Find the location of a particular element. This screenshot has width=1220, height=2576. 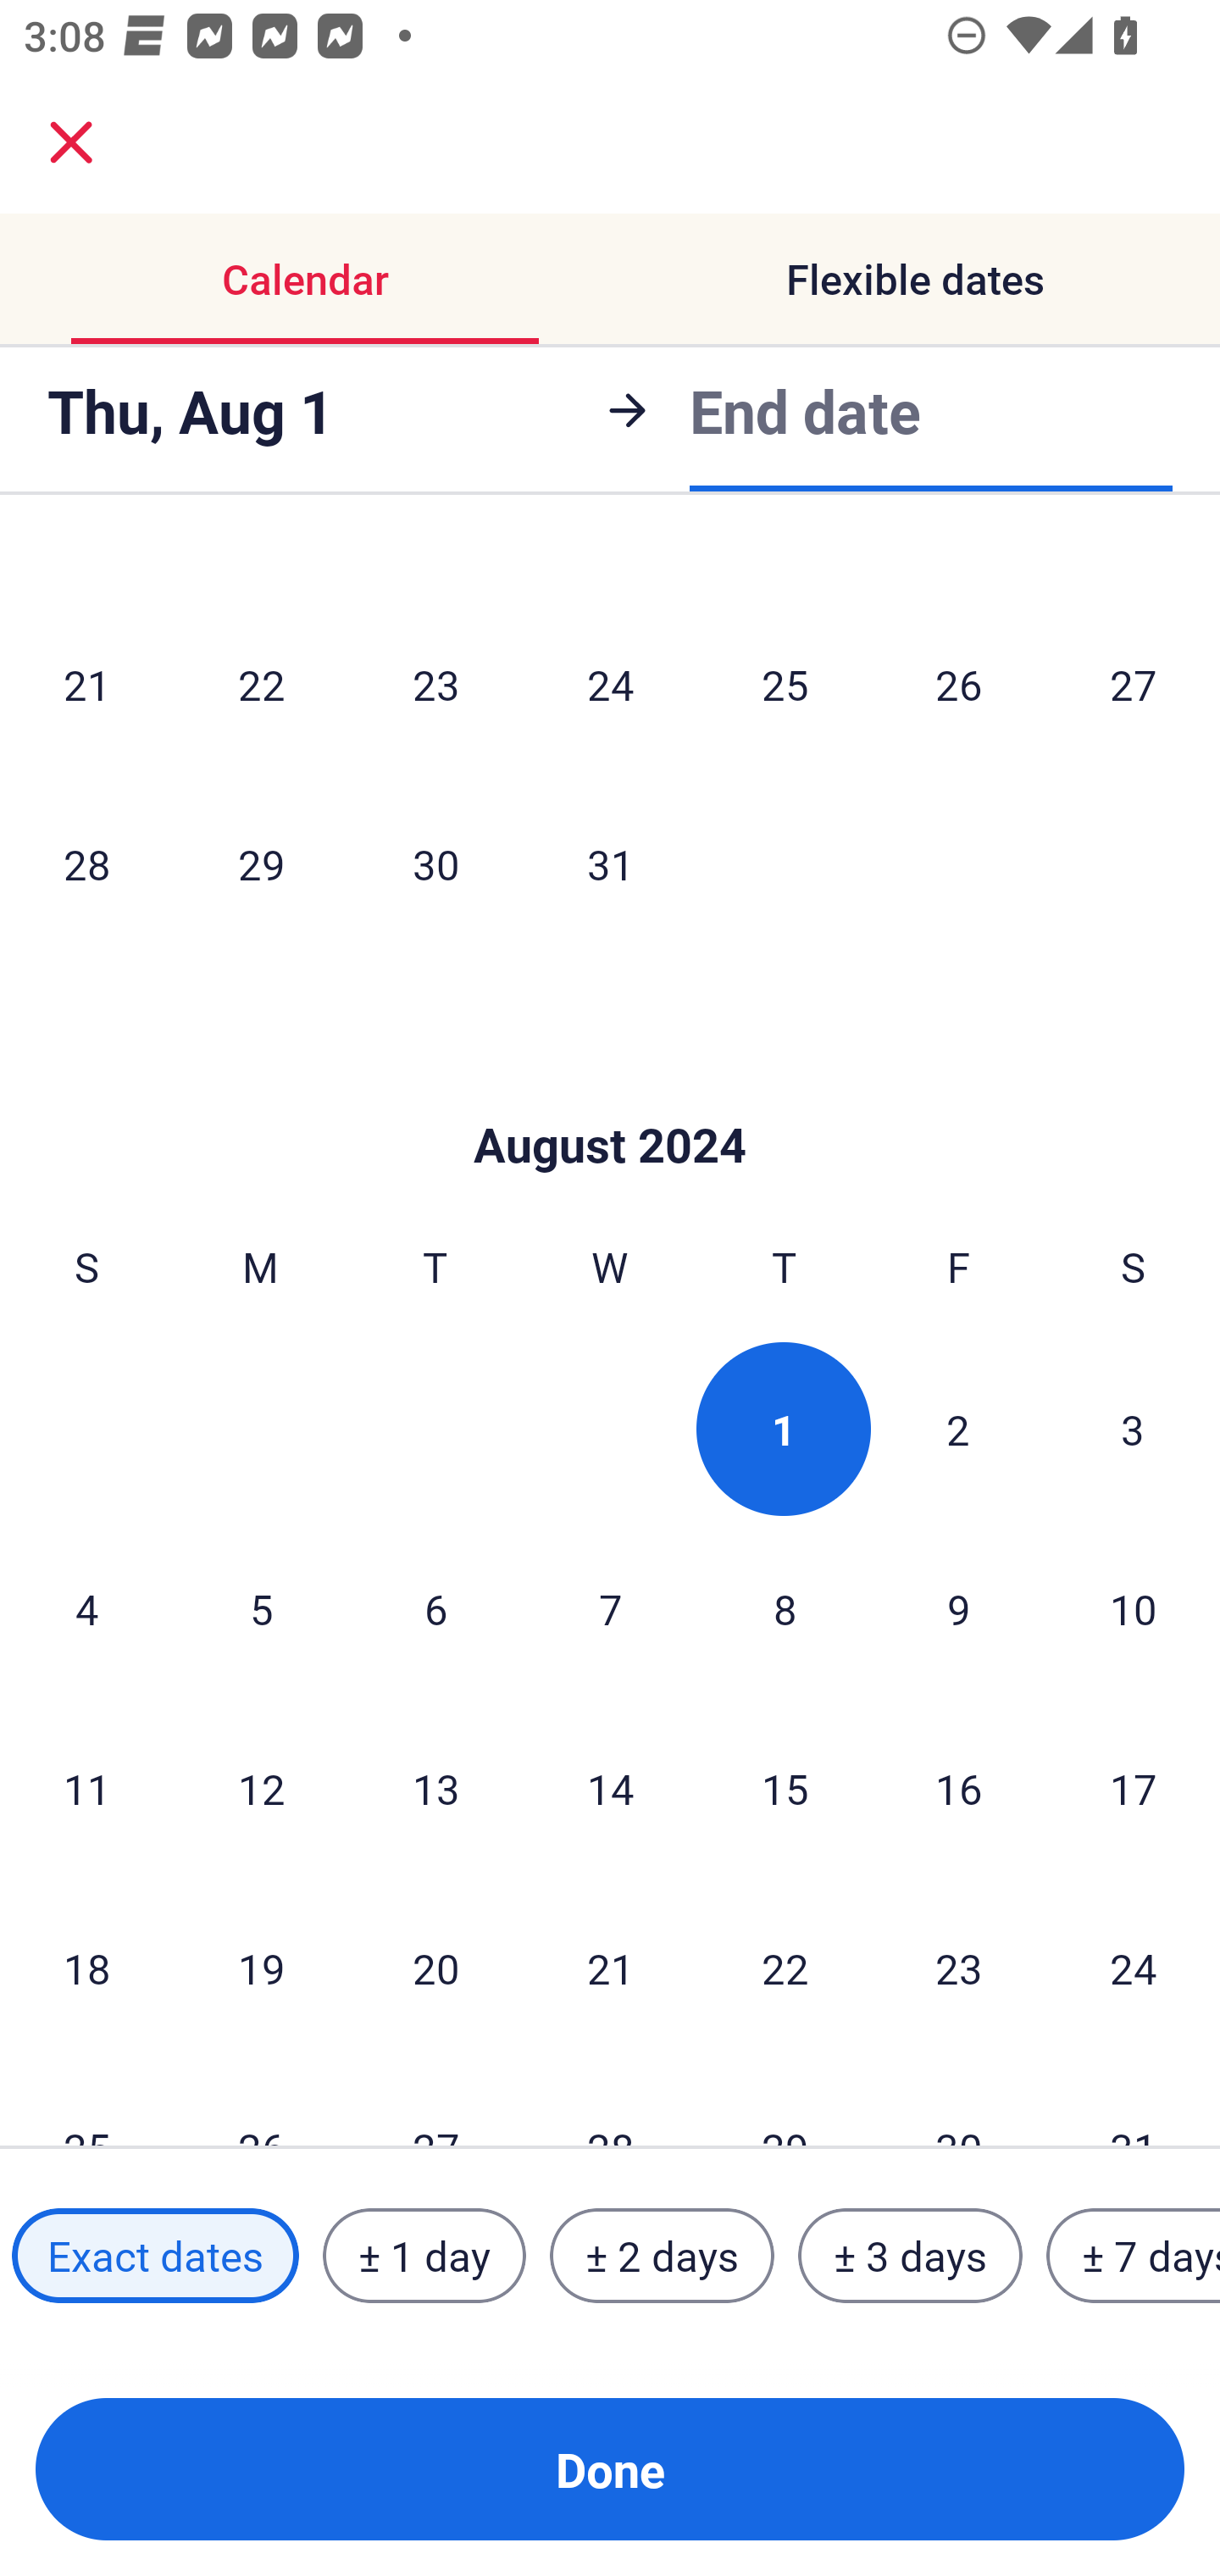

30 Tuesday, July 30, 2024 is located at coordinates (435, 864).